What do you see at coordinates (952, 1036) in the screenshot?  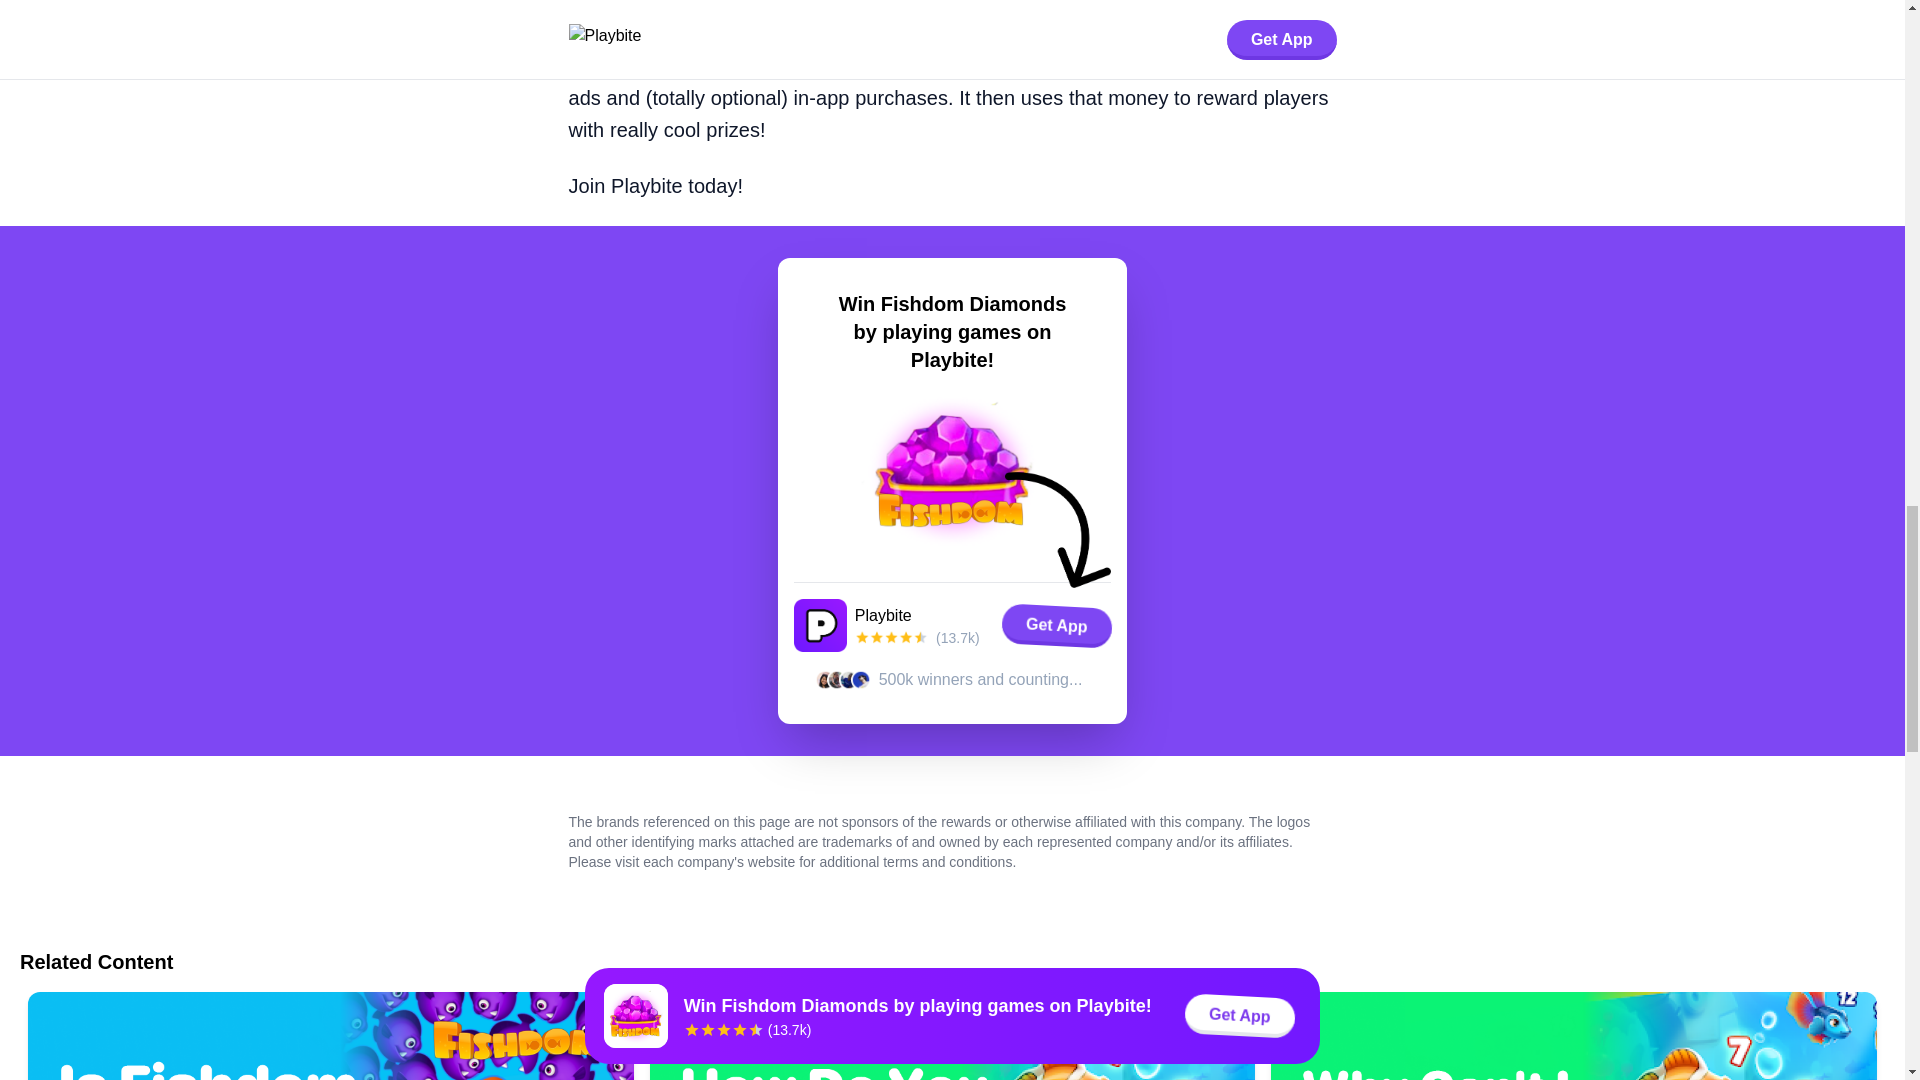 I see `How Do You Earn Gold Vouchers on Fishdom?` at bounding box center [952, 1036].